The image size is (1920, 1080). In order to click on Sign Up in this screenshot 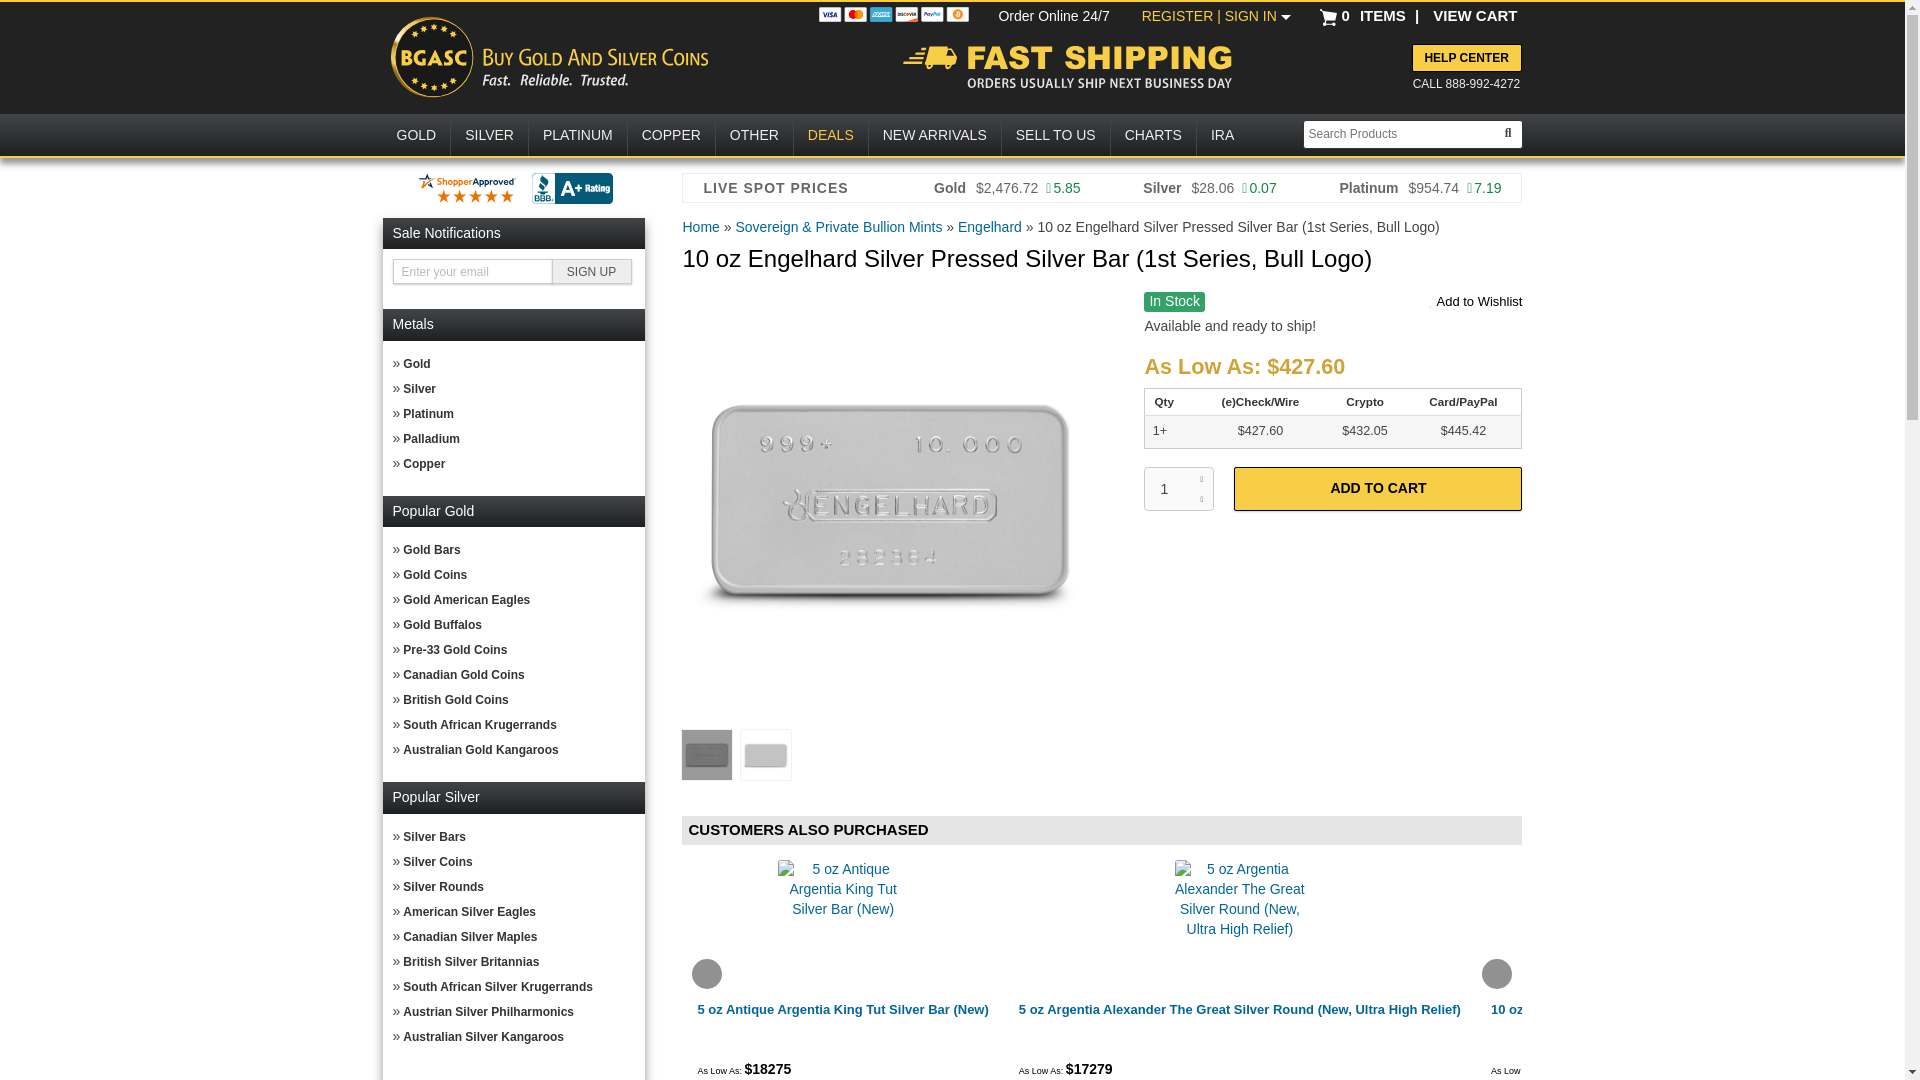, I will do `click(592, 272)`.